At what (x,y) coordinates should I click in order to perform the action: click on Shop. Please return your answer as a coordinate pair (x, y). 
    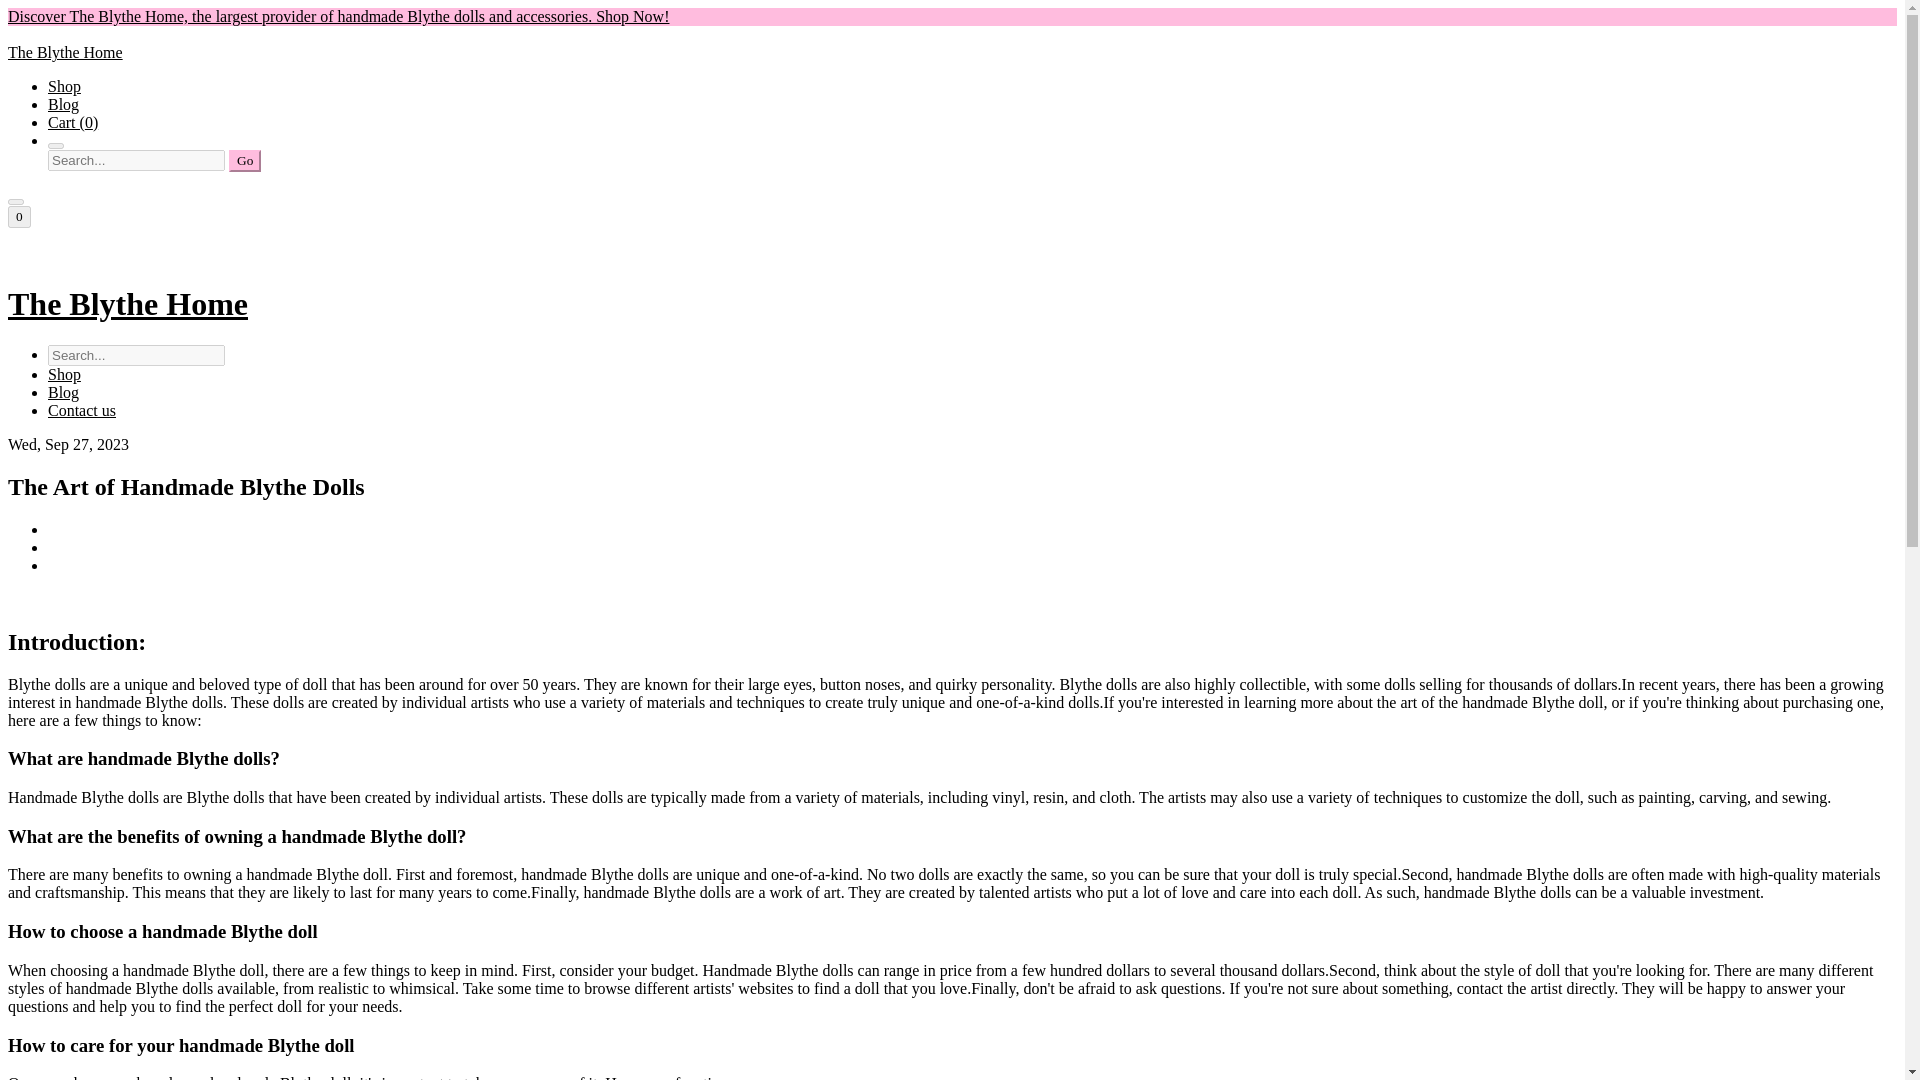
    Looking at the image, I should click on (64, 374).